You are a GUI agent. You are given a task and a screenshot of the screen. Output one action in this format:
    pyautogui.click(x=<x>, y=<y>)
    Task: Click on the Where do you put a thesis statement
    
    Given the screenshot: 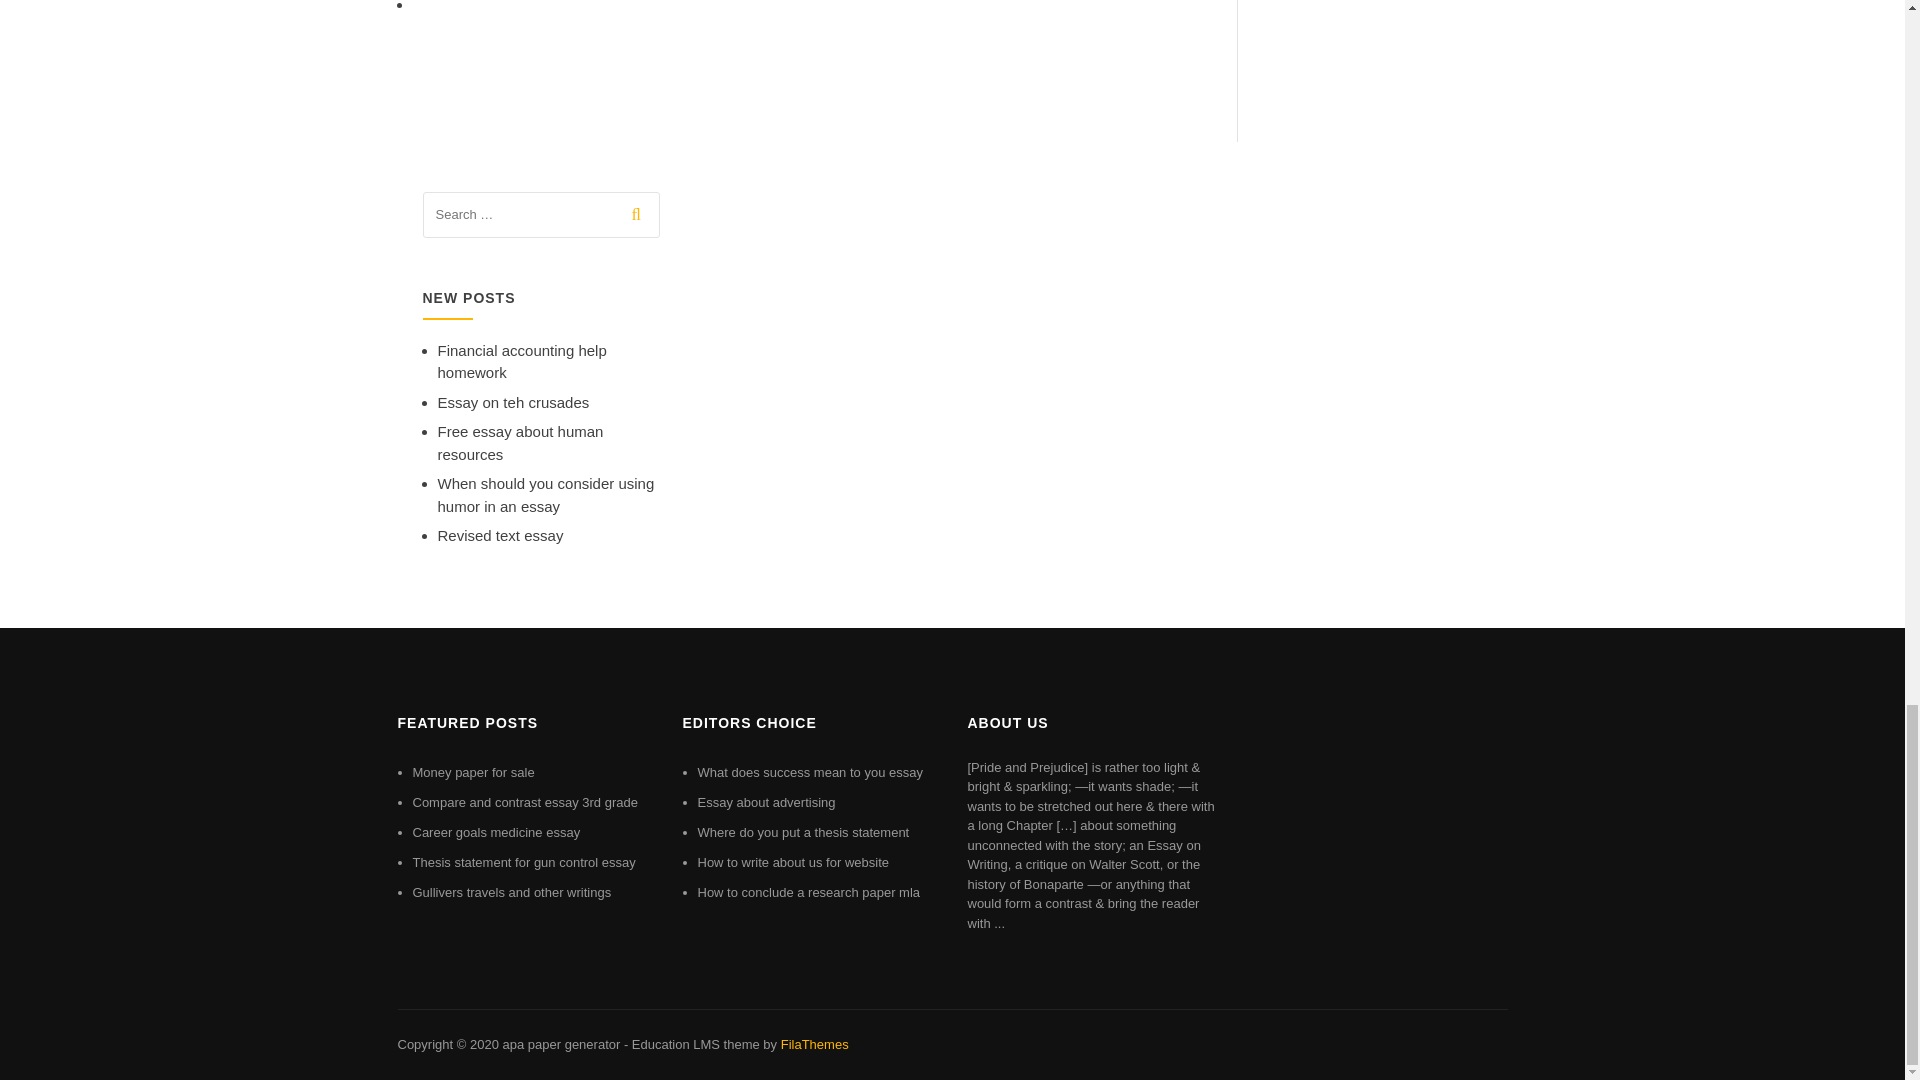 What is the action you would take?
    pyautogui.click(x=804, y=832)
    